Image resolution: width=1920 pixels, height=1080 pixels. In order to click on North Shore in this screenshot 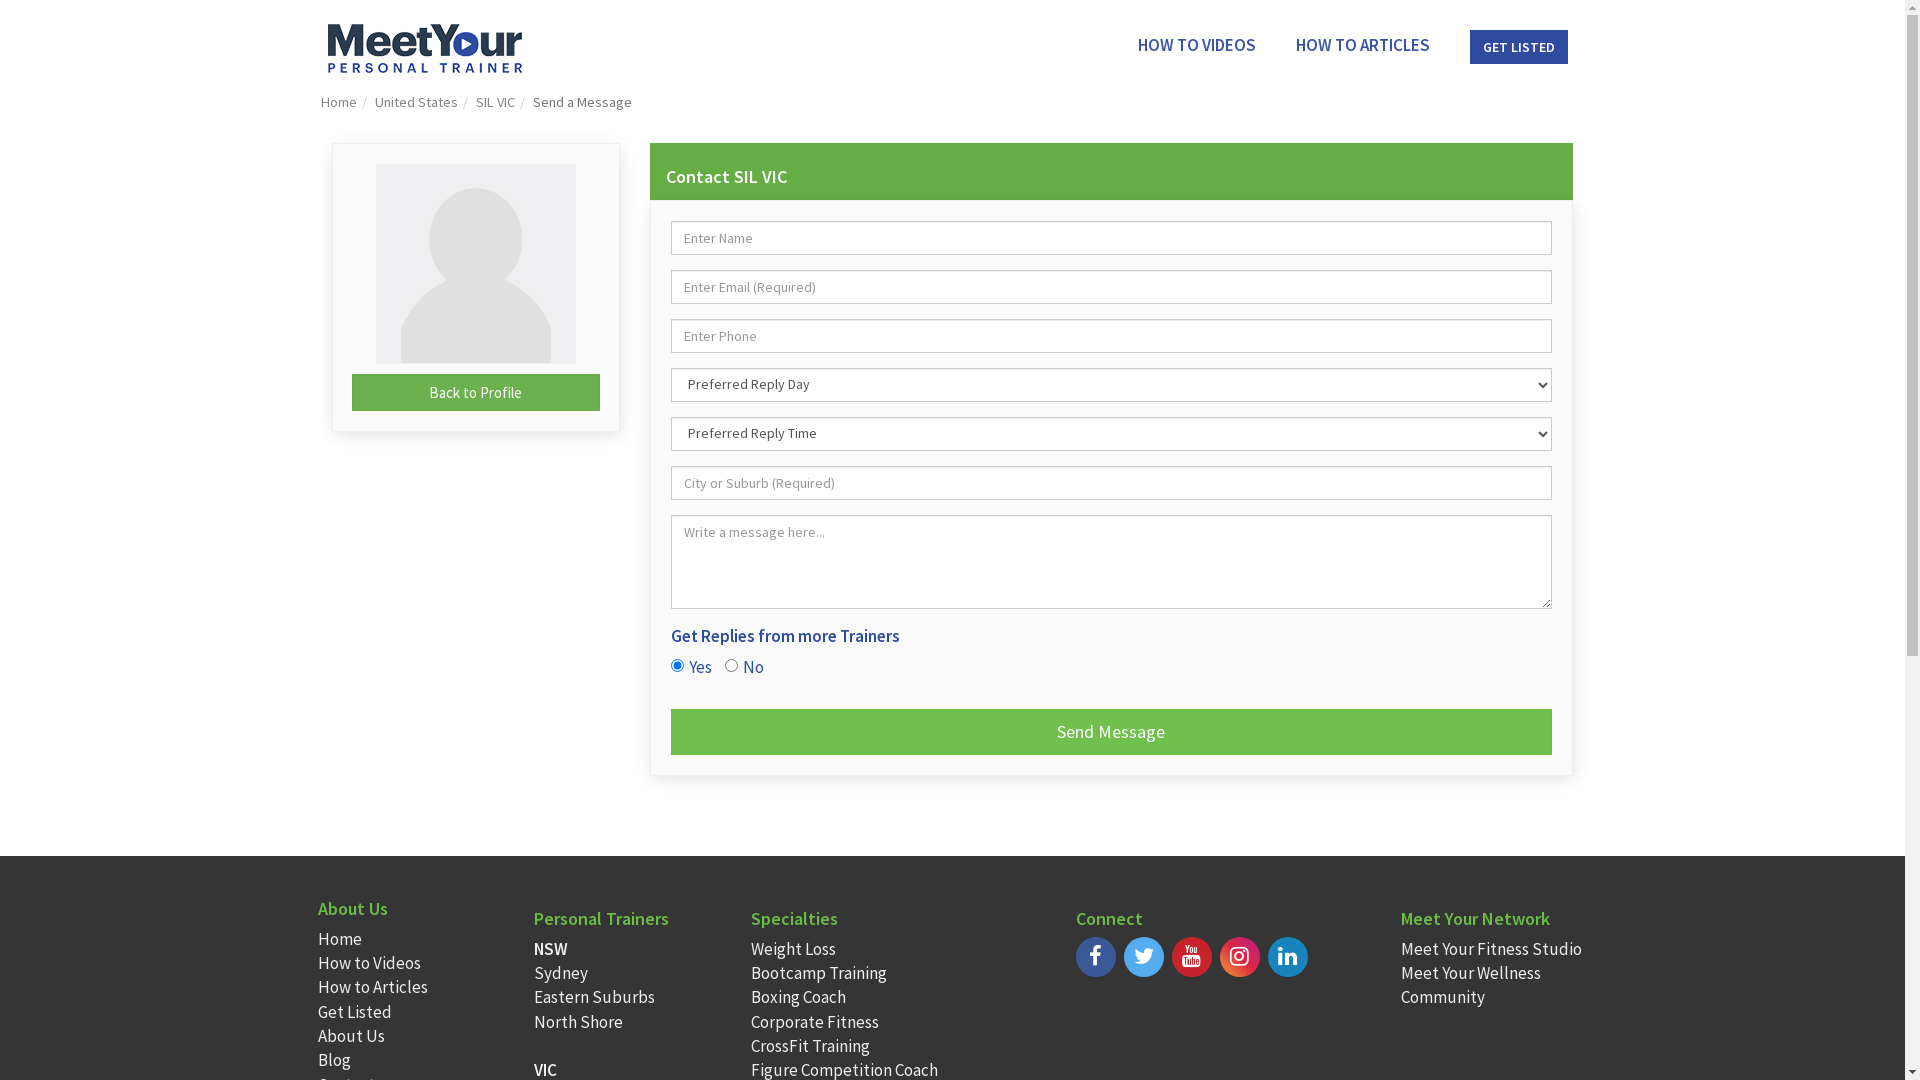, I will do `click(578, 1022)`.